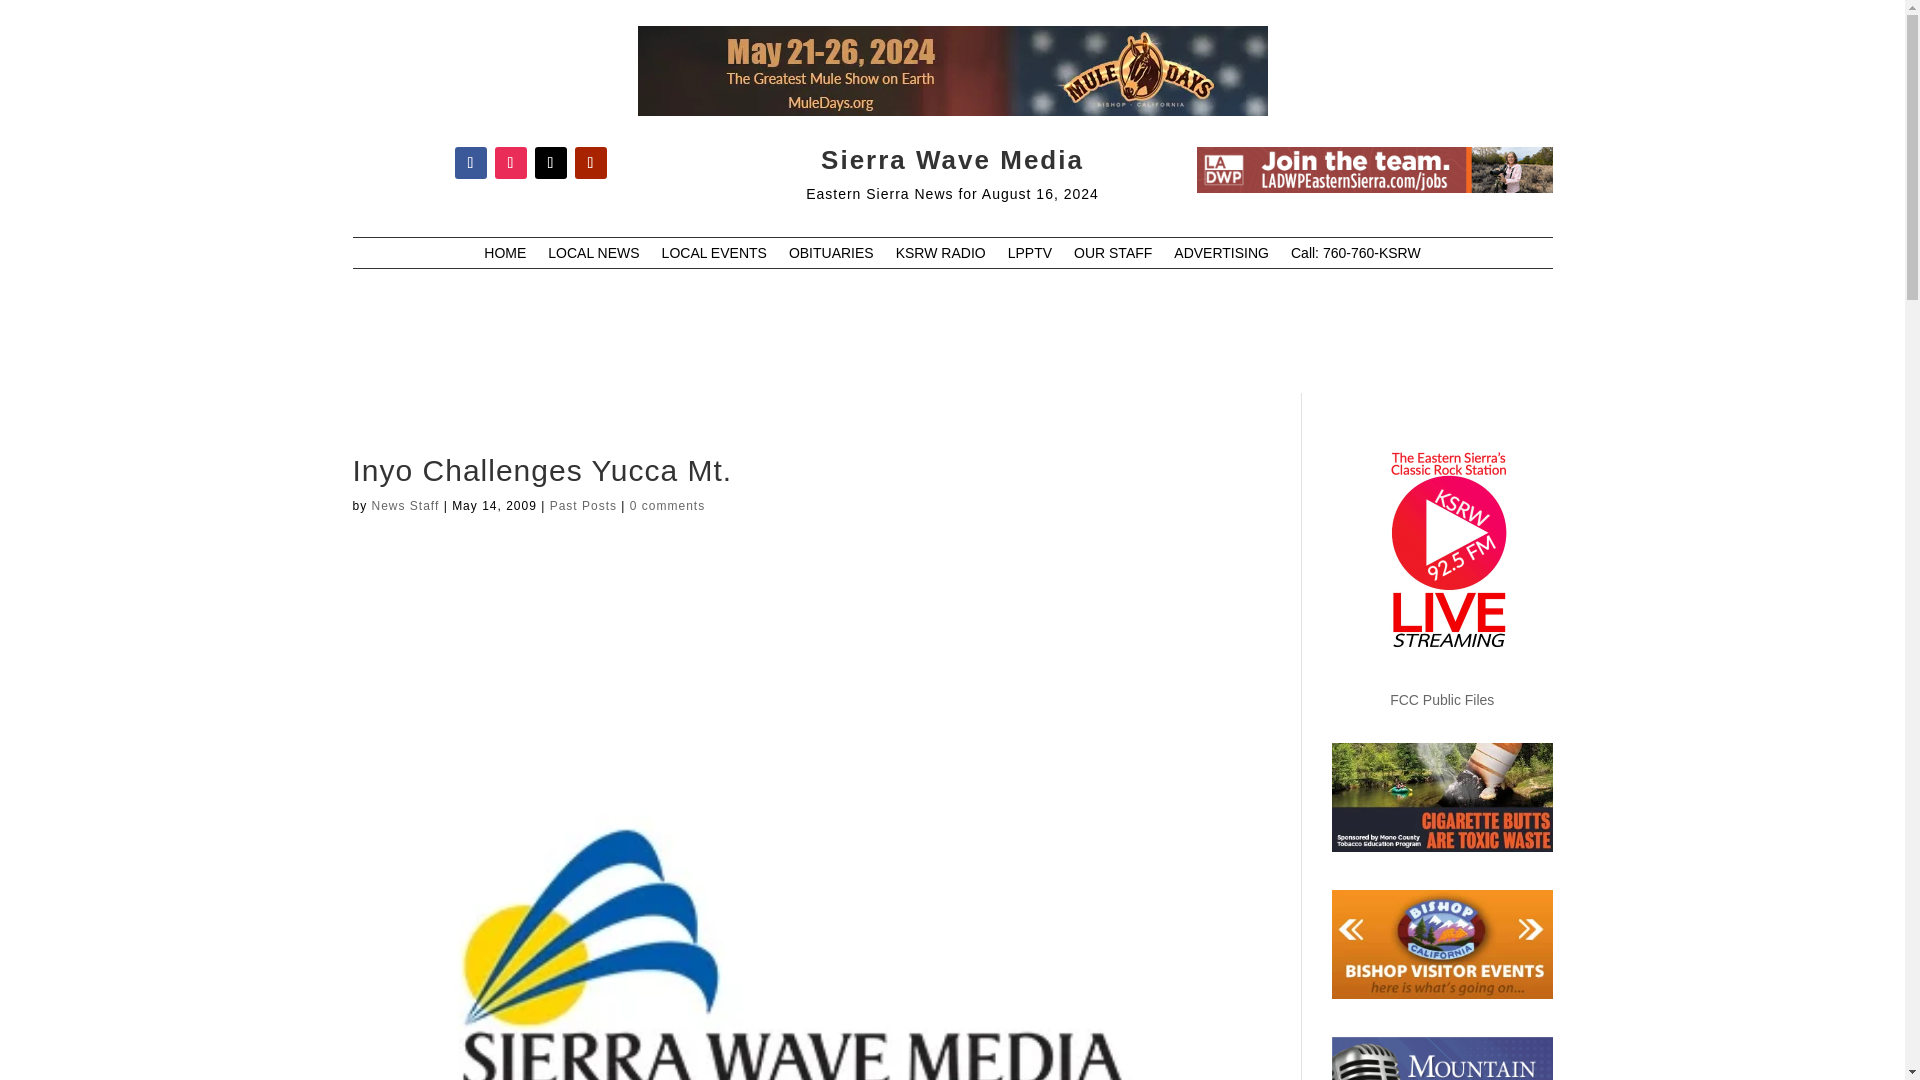 This screenshot has height=1080, width=1920. What do you see at coordinates (1374, 170) in the screenshot?
I see `dec` at bounding box center [1374, 170].